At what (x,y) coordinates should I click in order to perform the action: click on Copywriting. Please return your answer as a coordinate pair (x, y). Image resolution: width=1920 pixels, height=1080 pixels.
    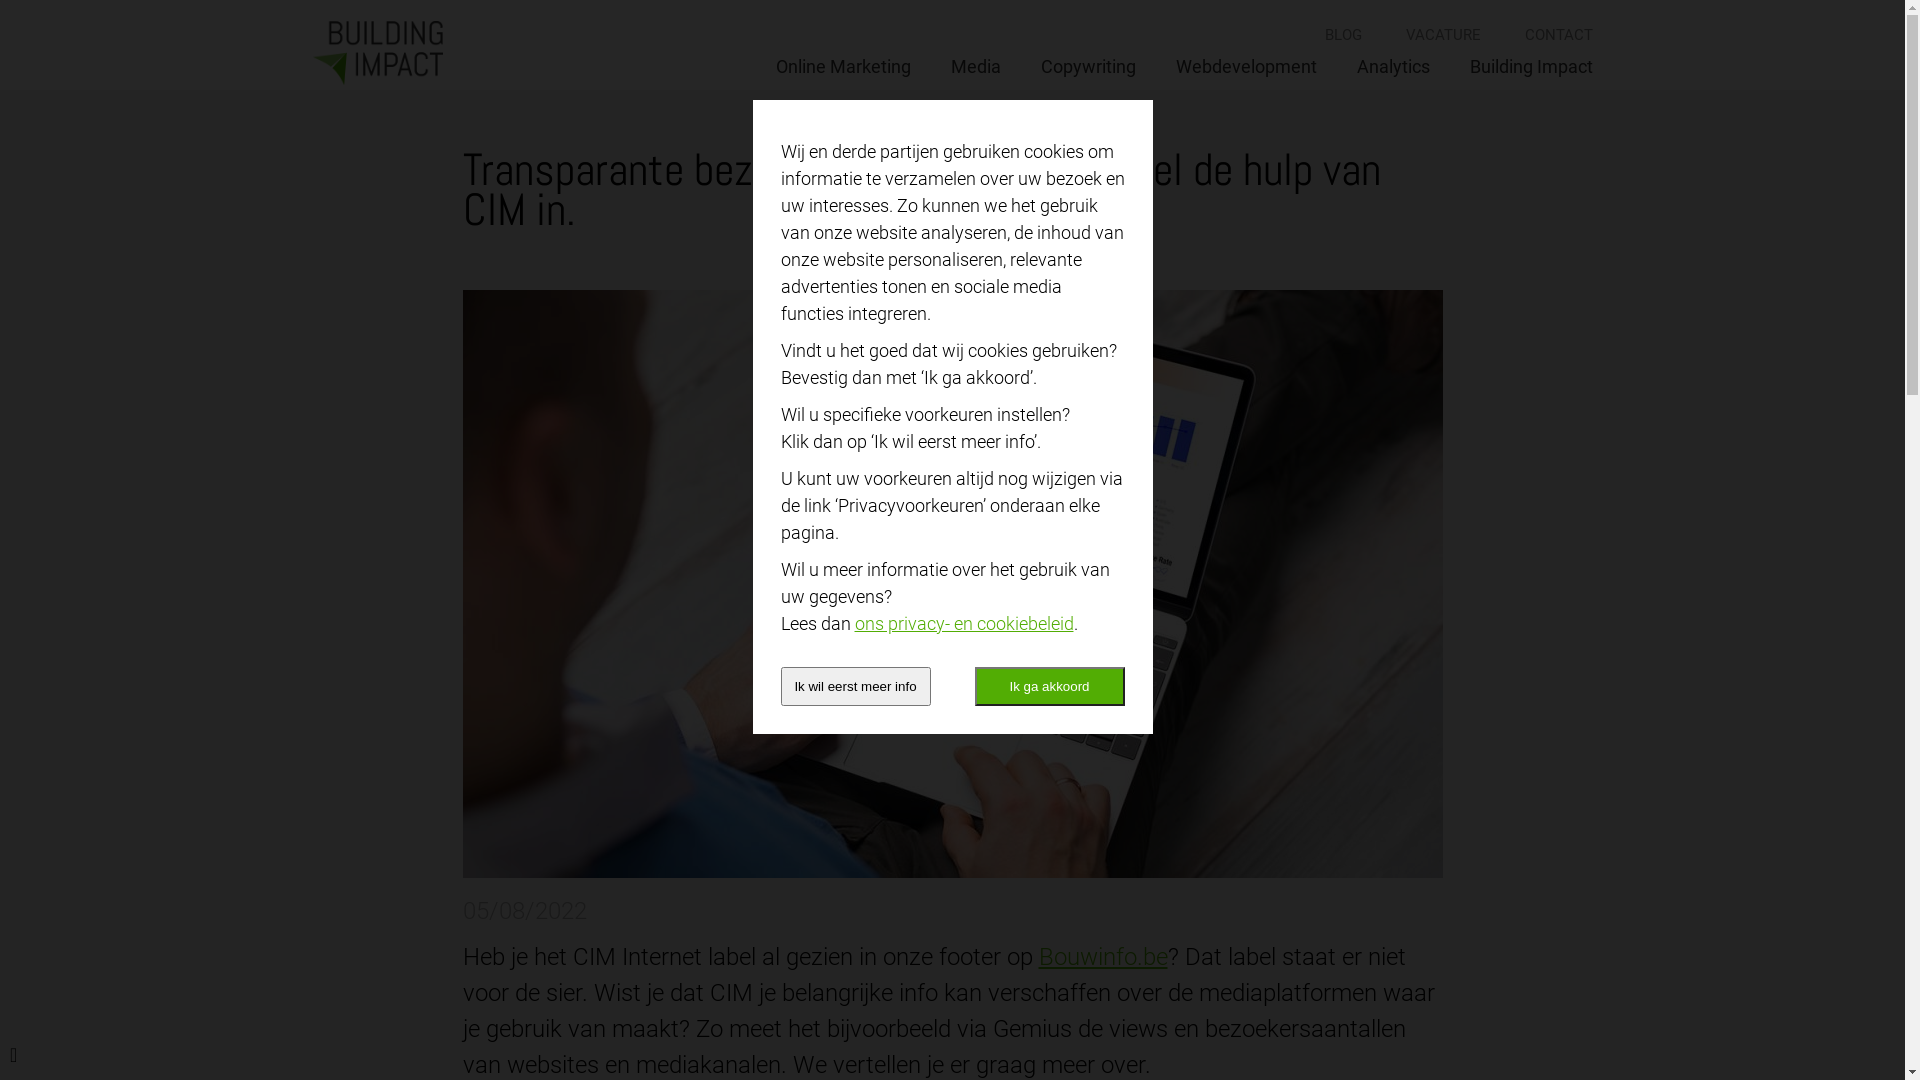
    Looking at the image, I should click on (1088, 66).